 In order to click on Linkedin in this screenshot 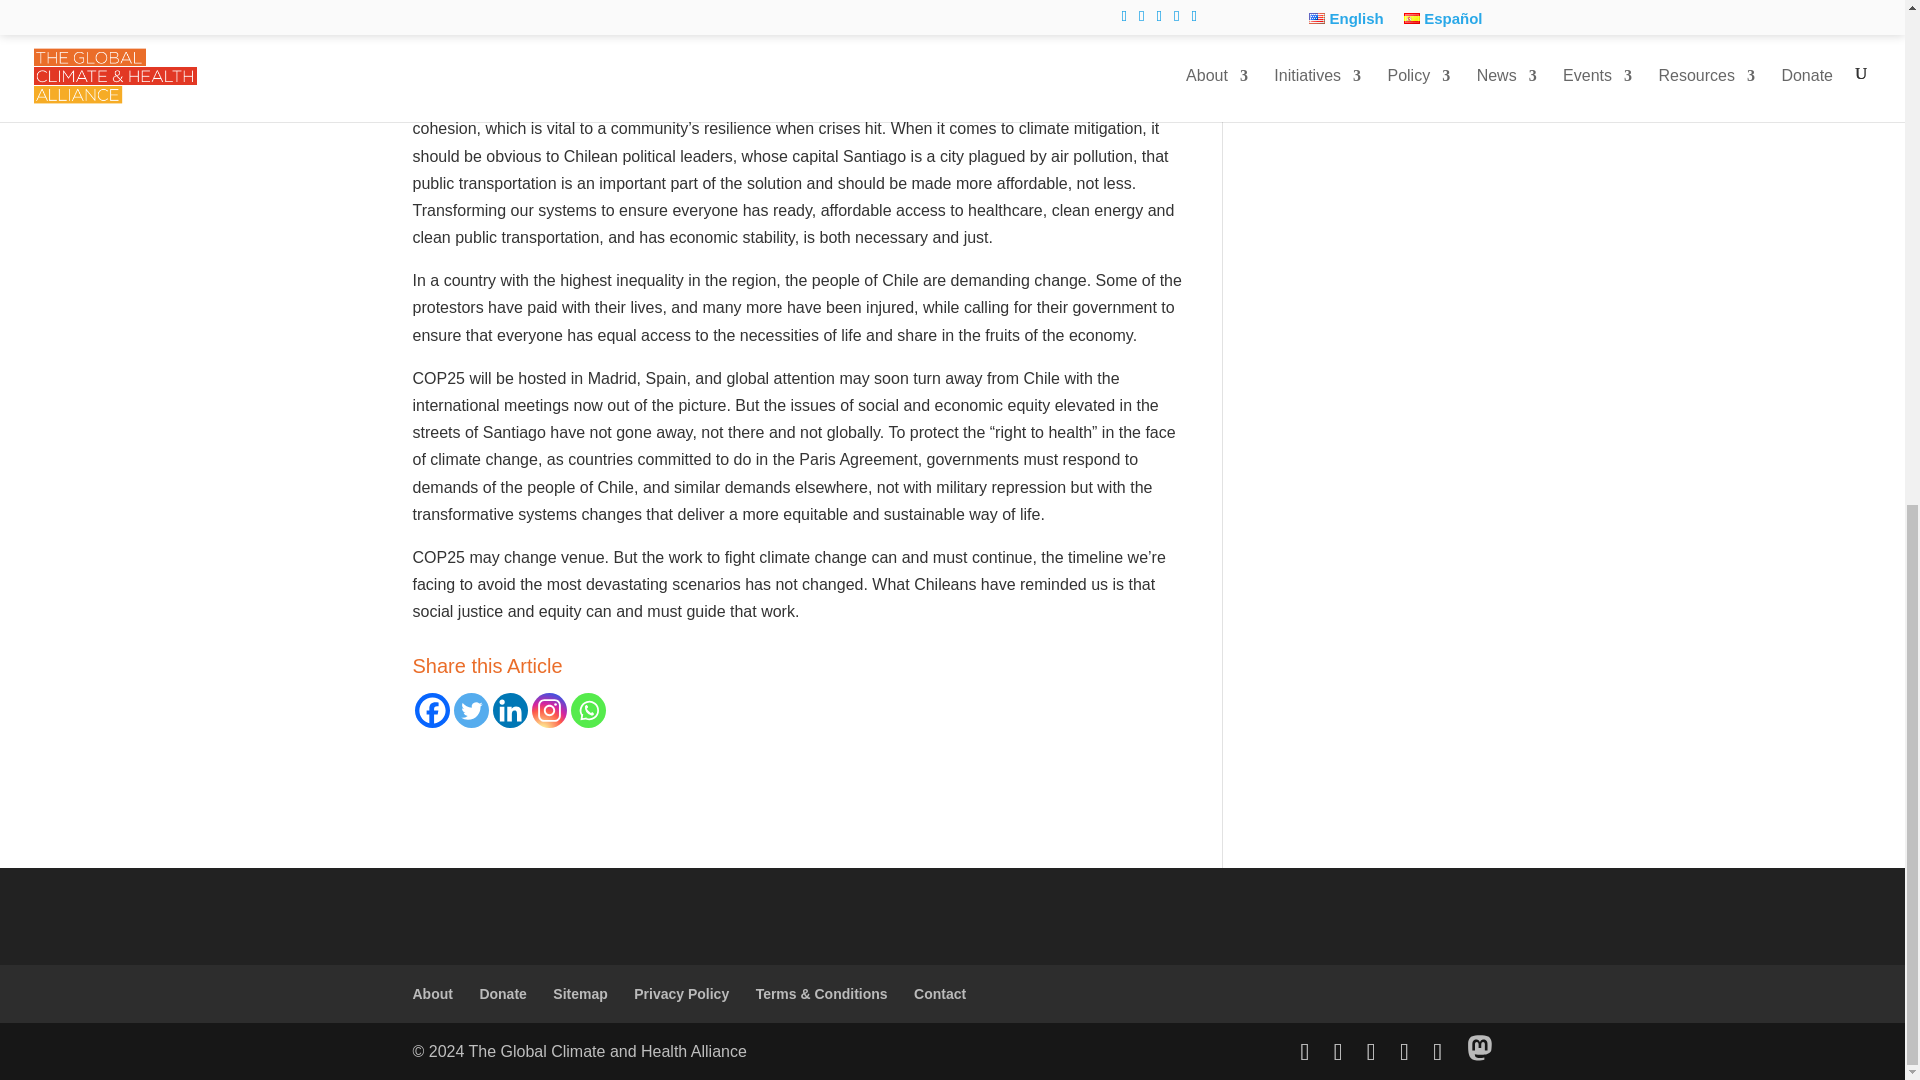, I will do `click(508, 710)`.